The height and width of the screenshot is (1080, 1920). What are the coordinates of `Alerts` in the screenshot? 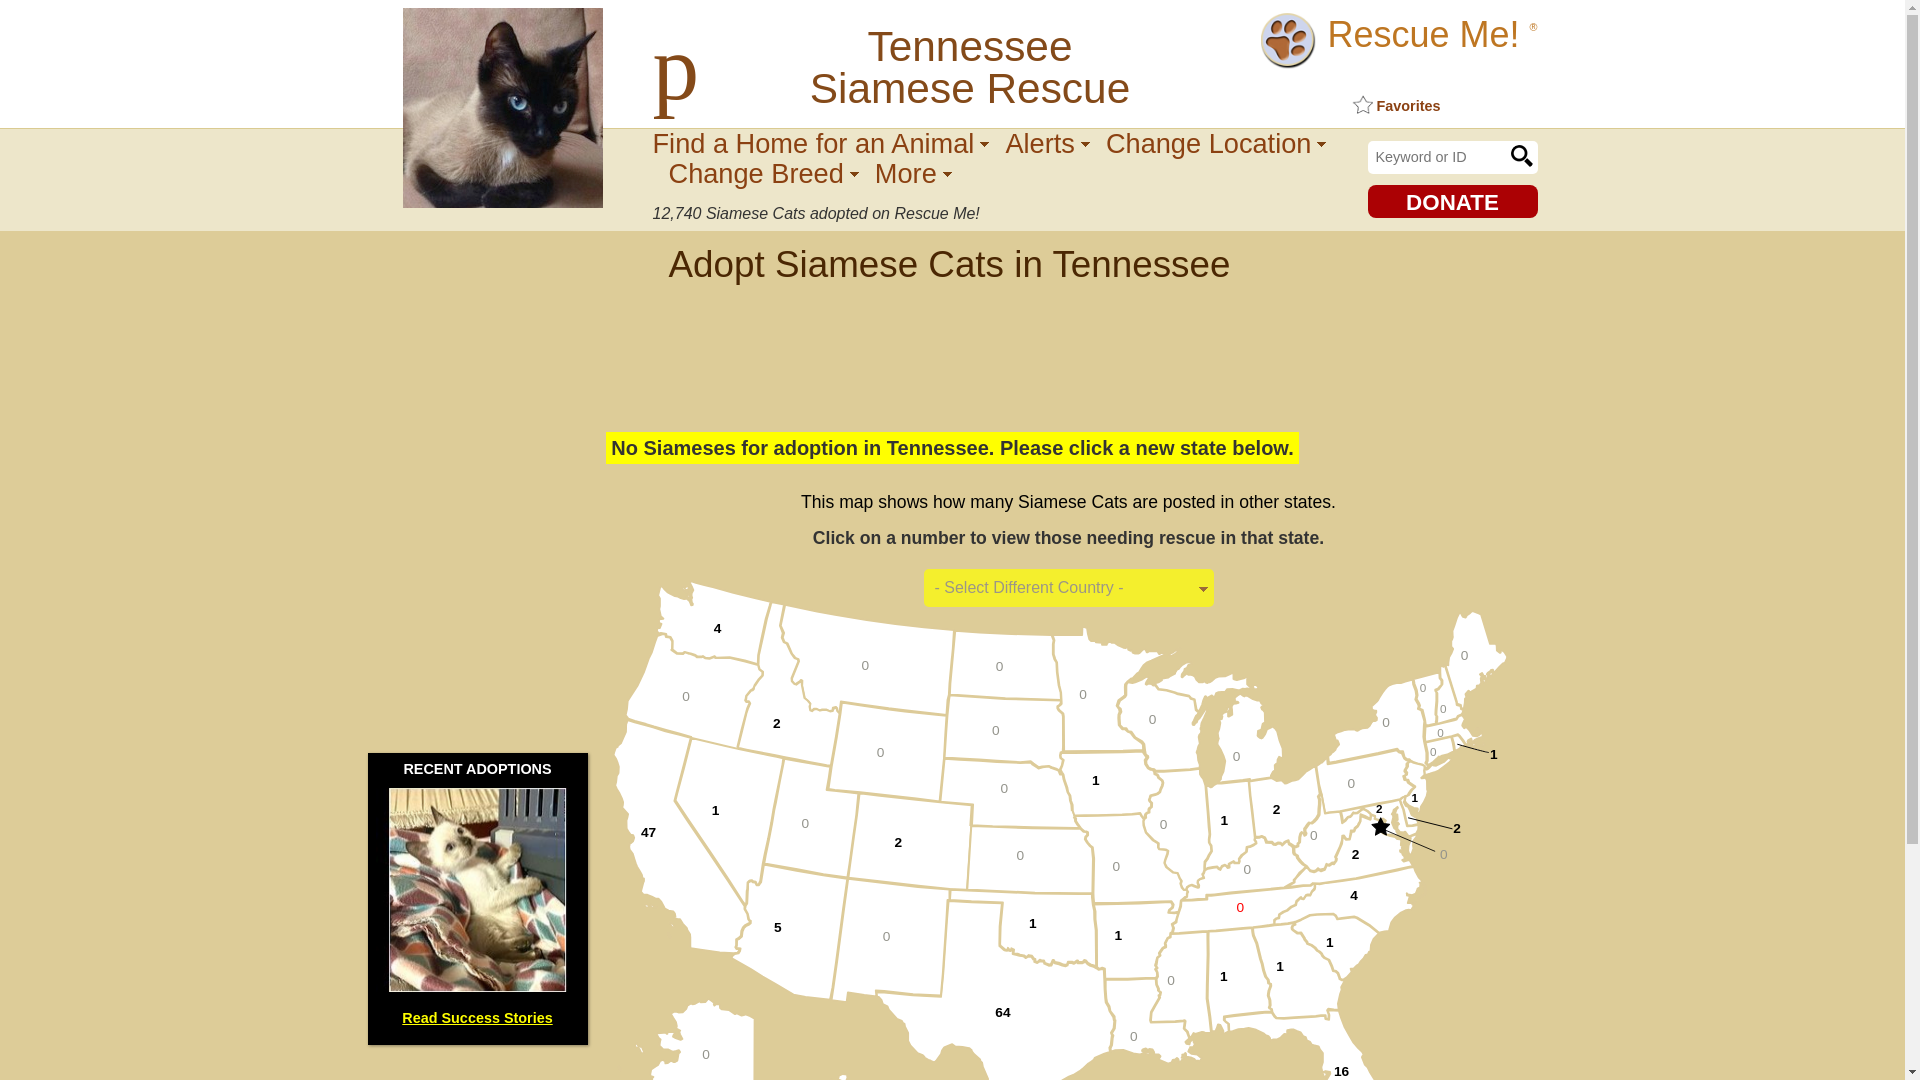 It's located at (1047, 142).